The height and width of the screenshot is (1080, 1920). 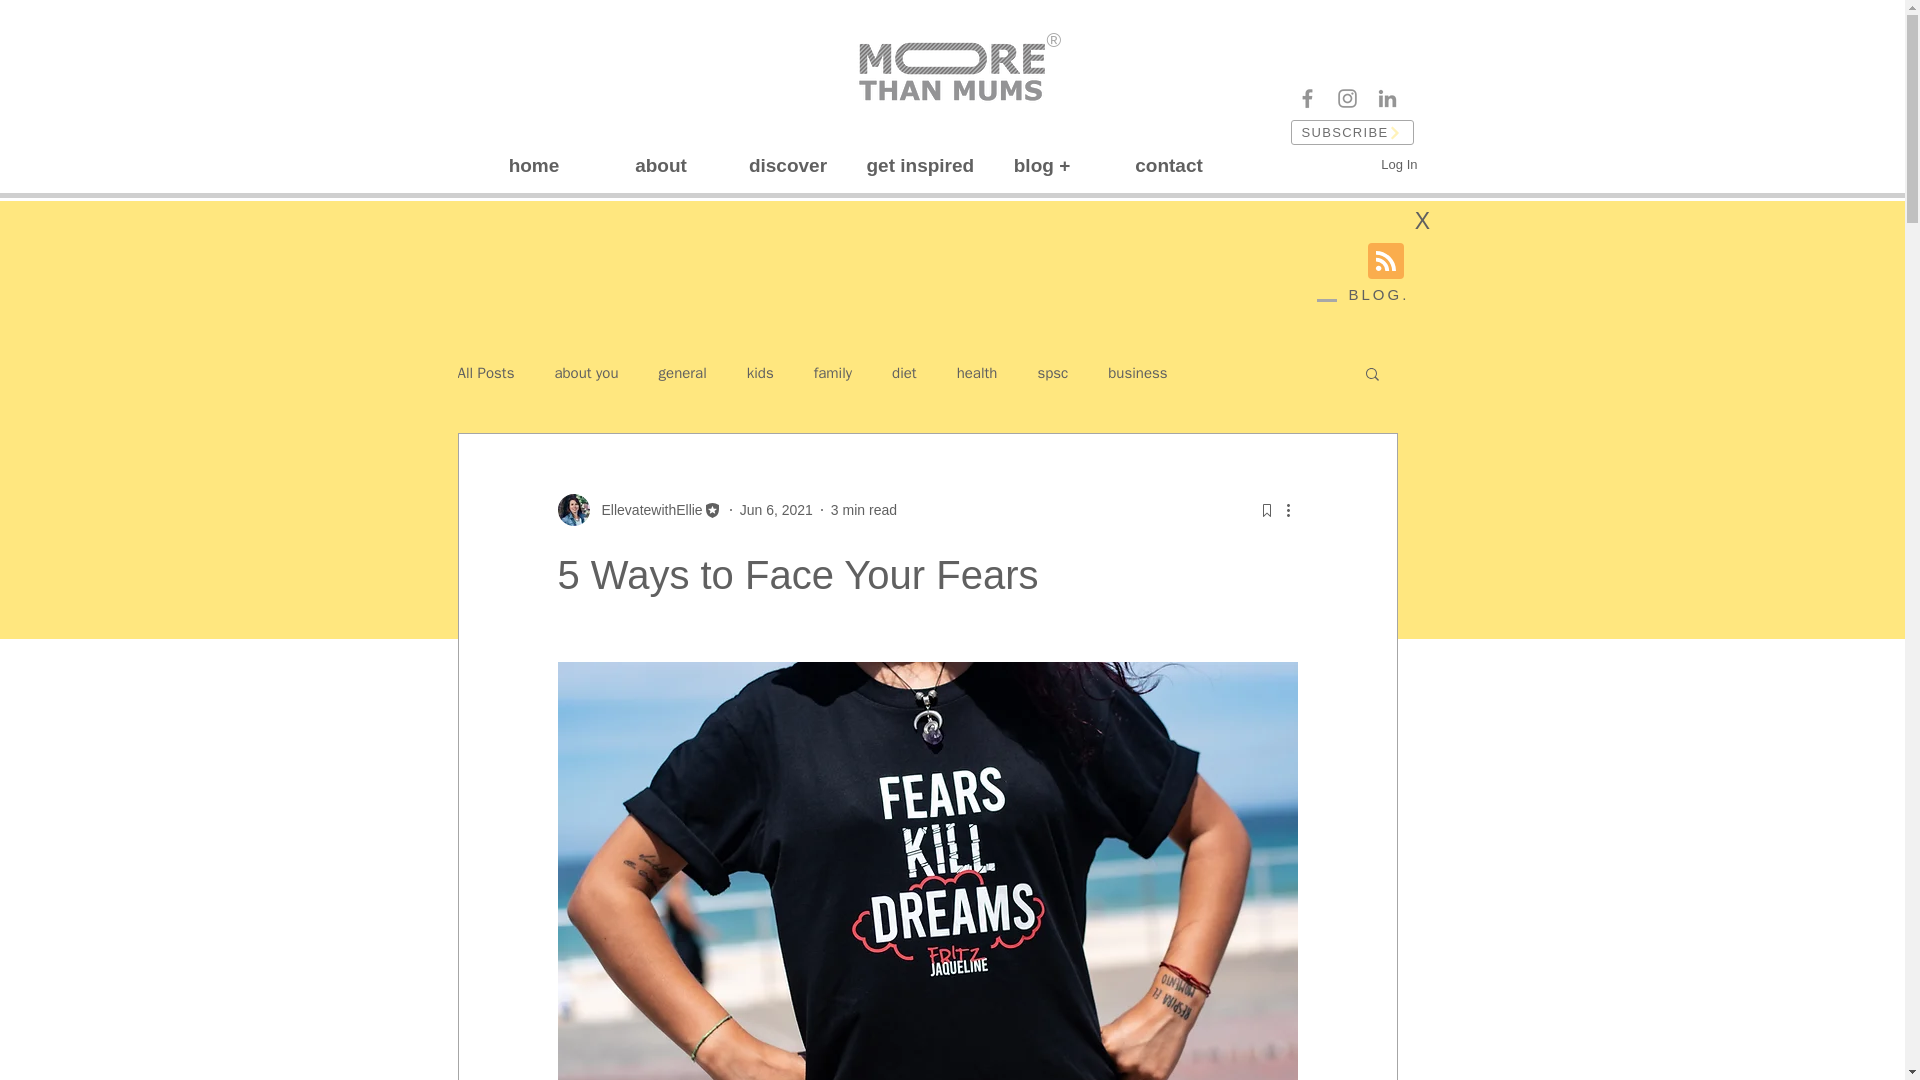 I want to click on get inspired, so click(x=916, y=166).